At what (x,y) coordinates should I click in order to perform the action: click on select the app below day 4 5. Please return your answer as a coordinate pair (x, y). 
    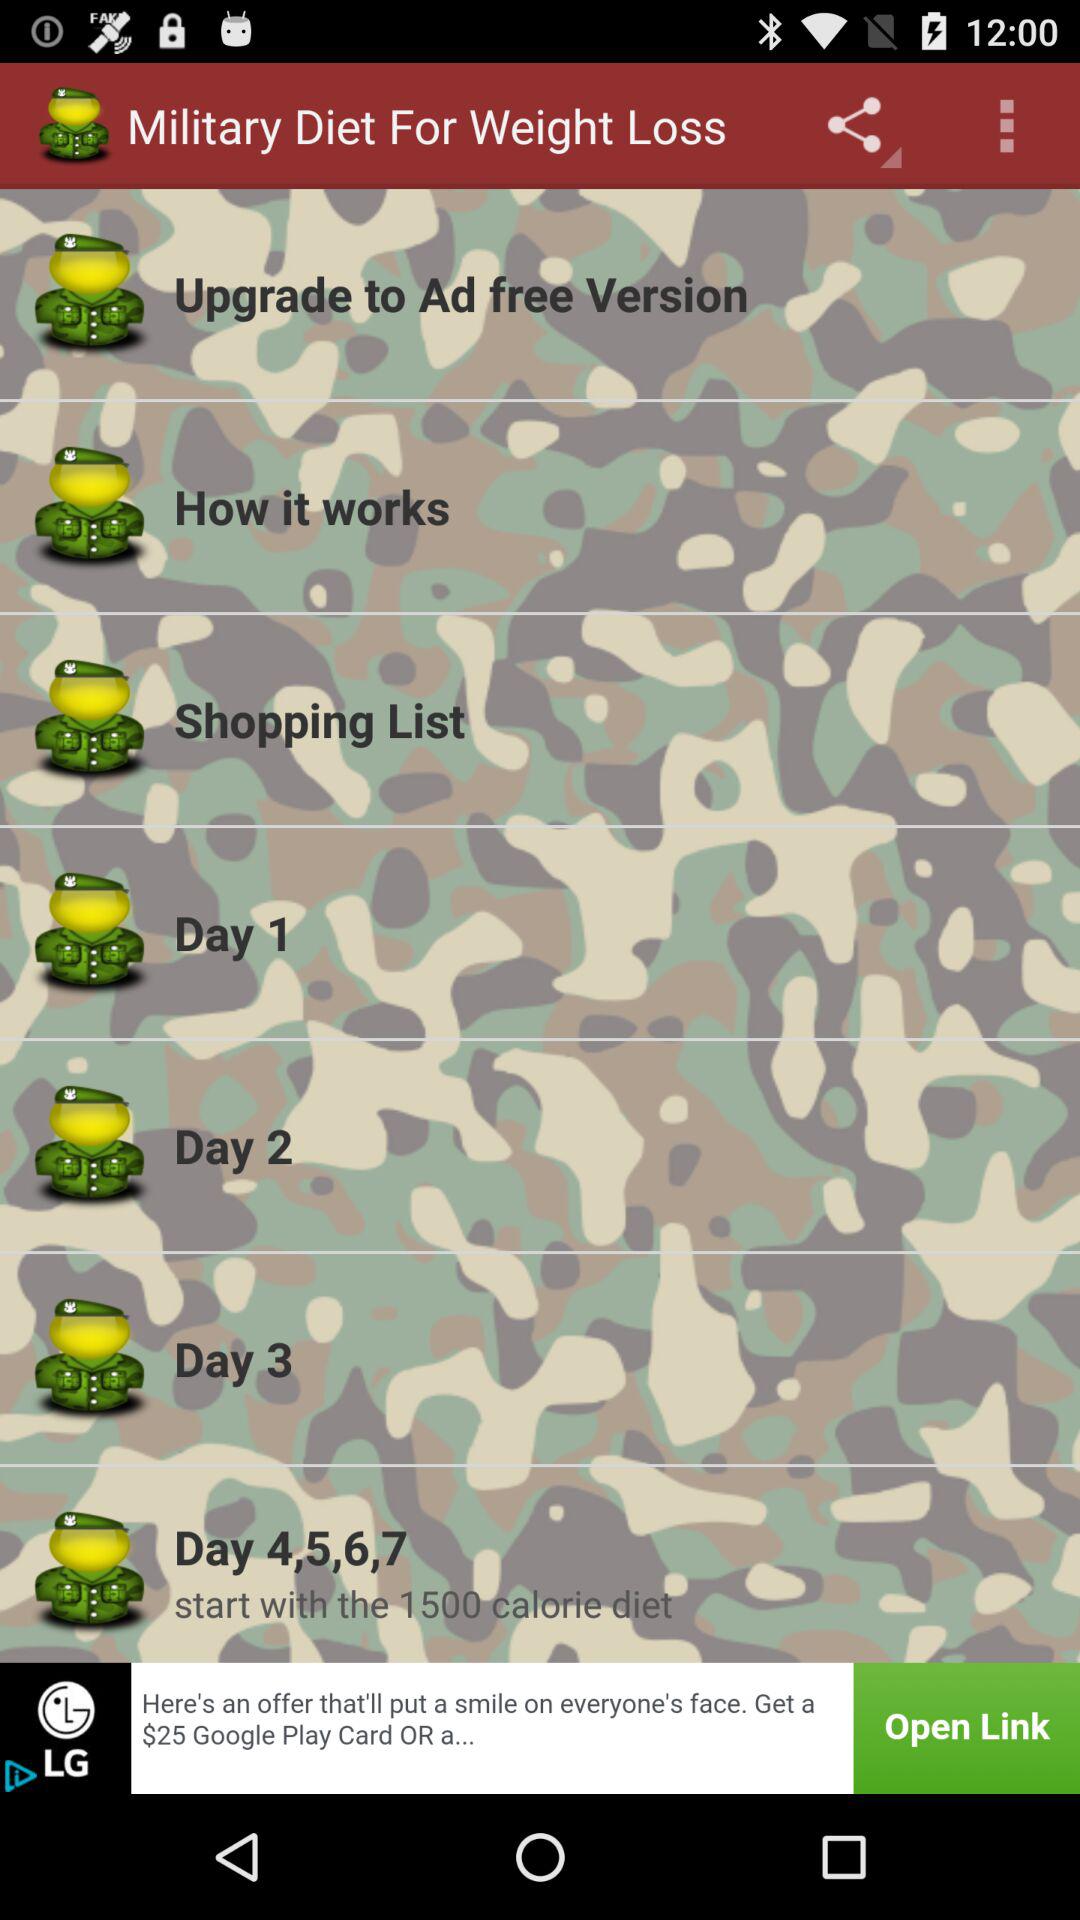
    Looking at the image, I should click on (615, 1603).